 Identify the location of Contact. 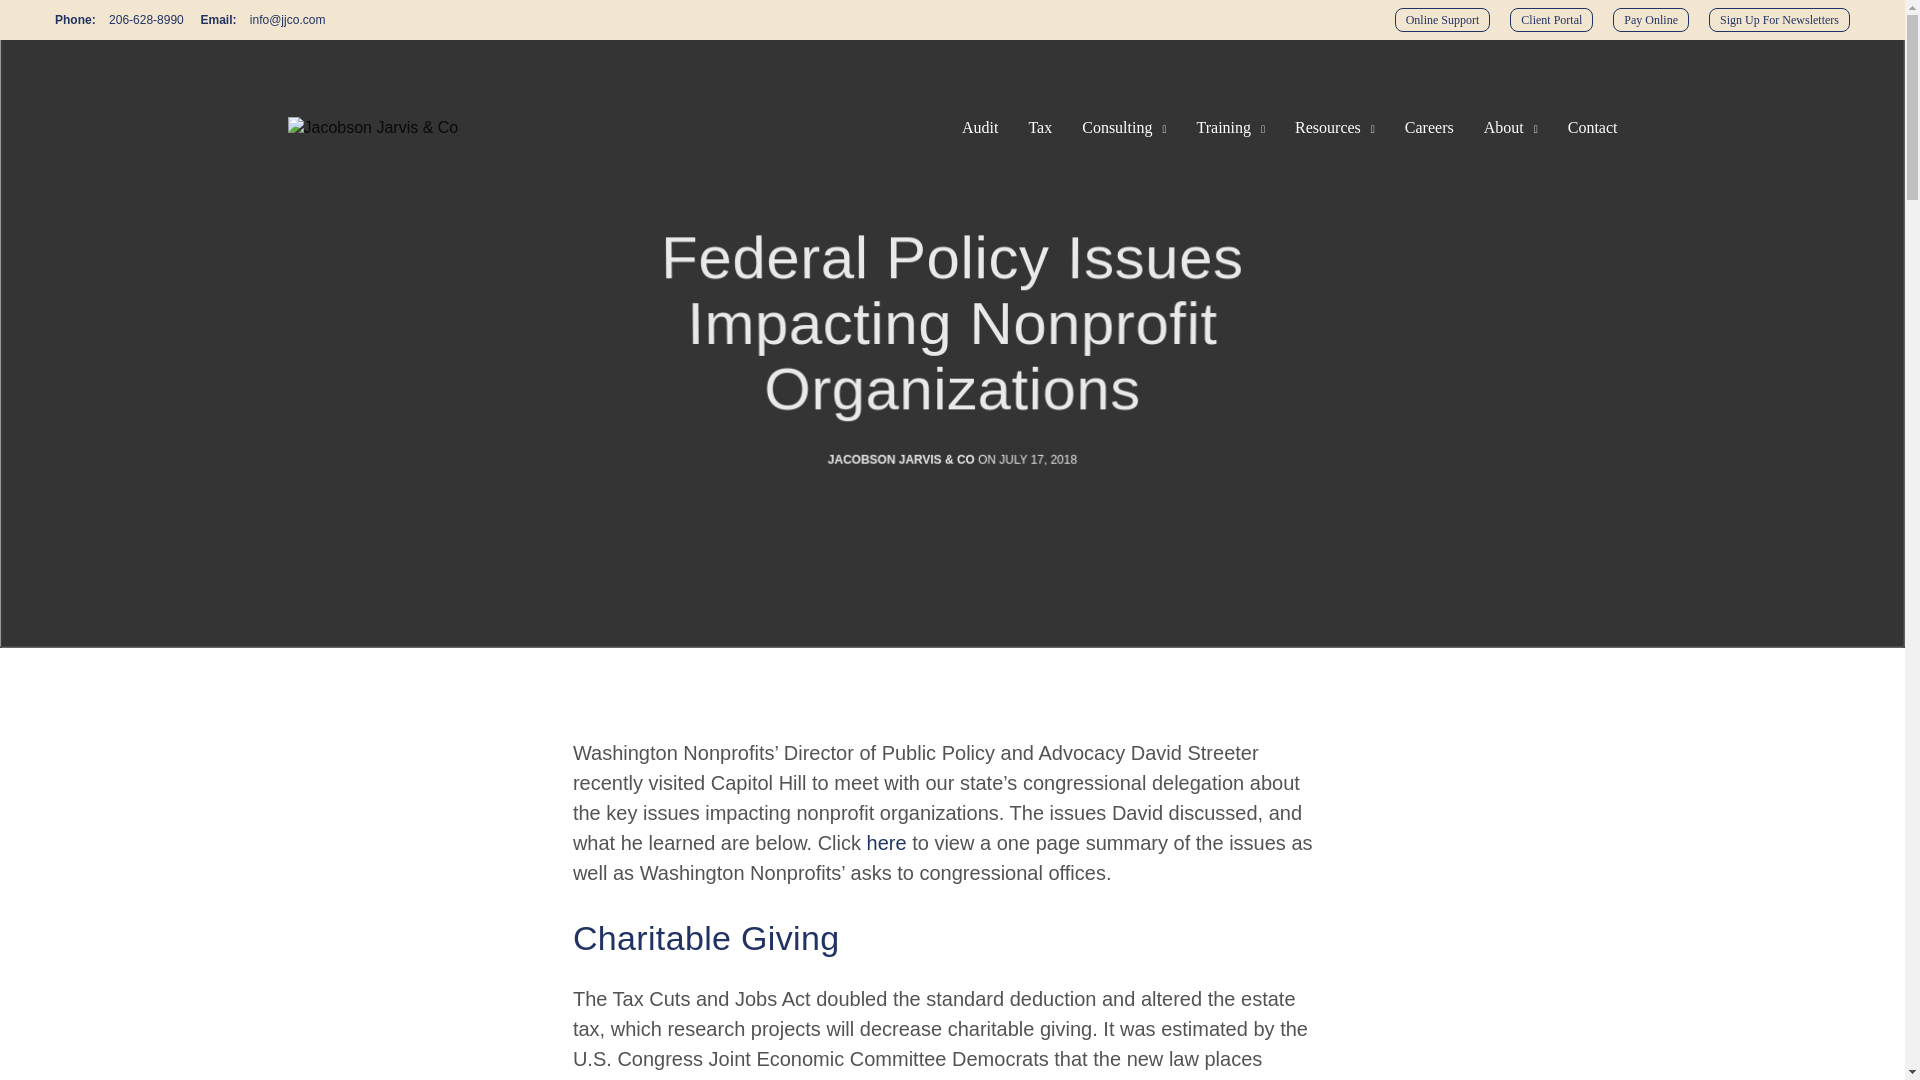
(1593, 128).